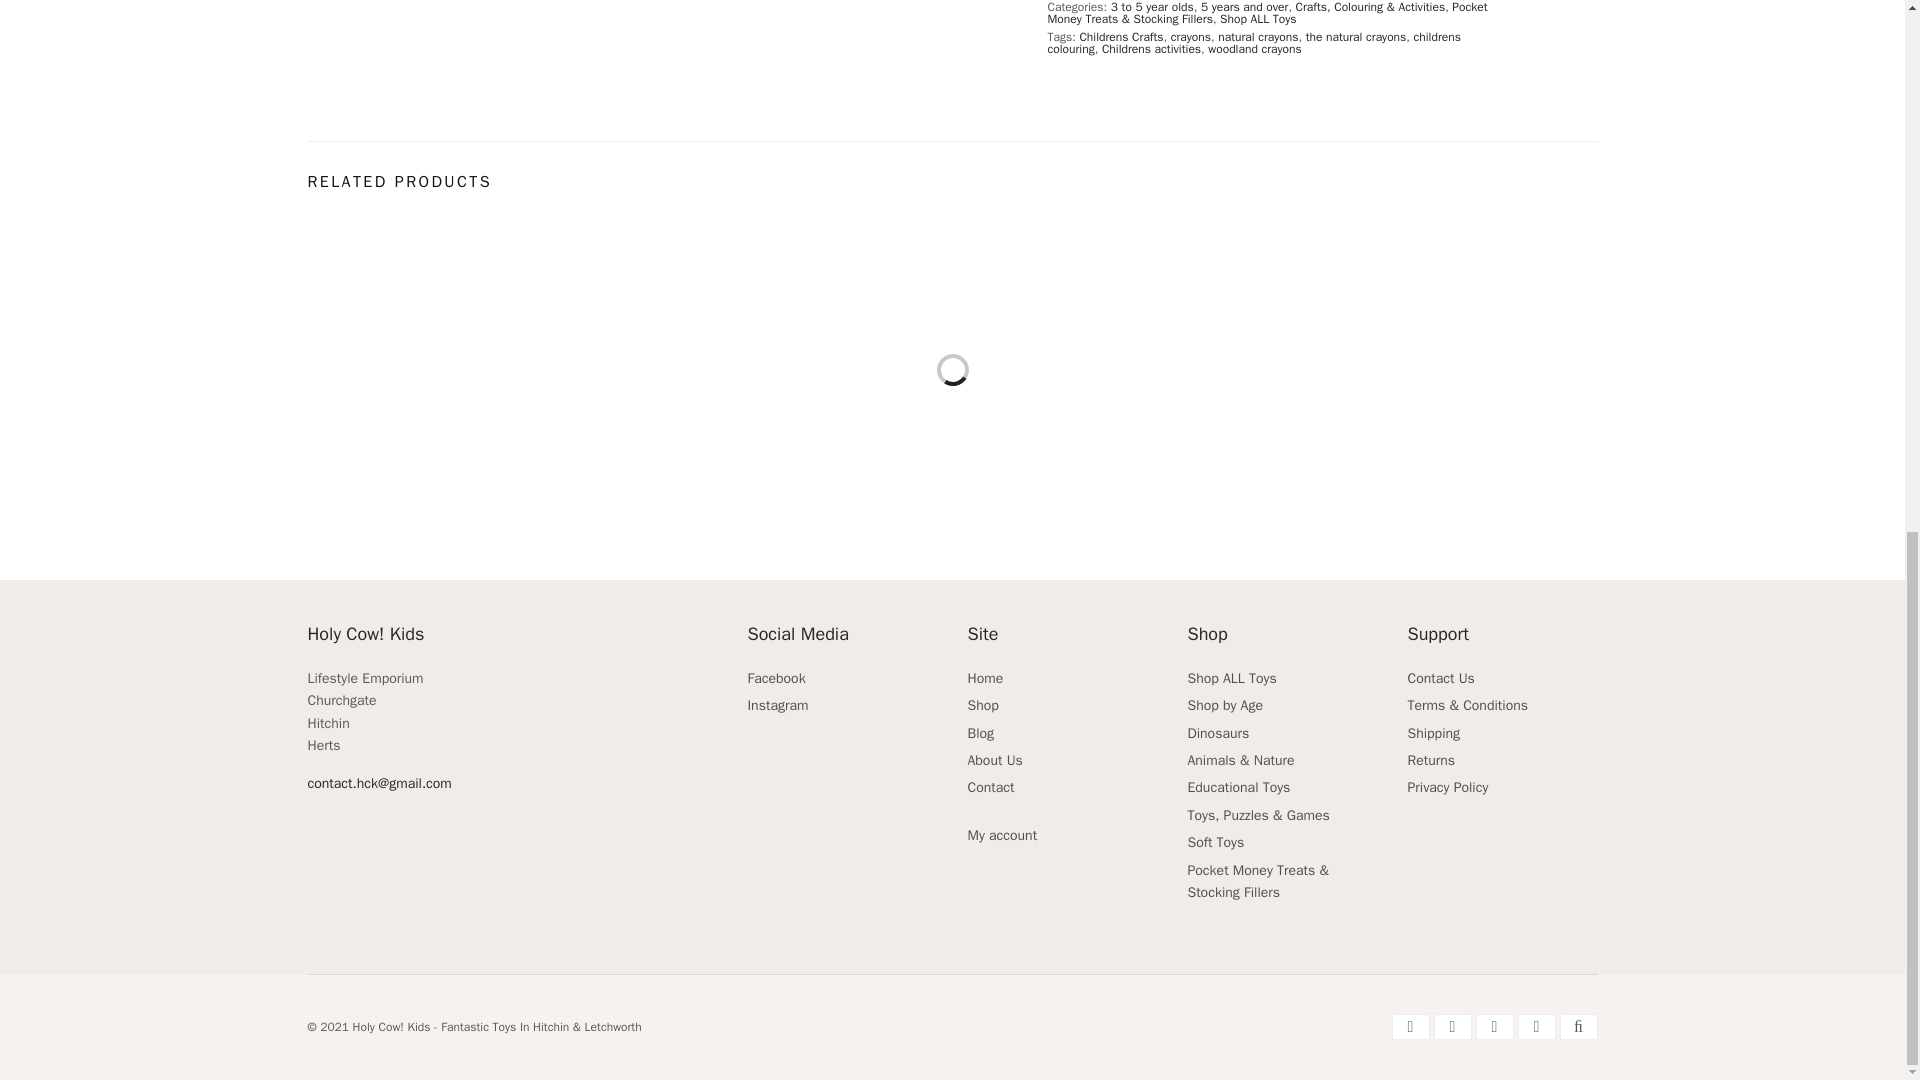 The width and height of the screenshot is (1920, 1080). I want to click on natural crayons, so click(1257, 37).